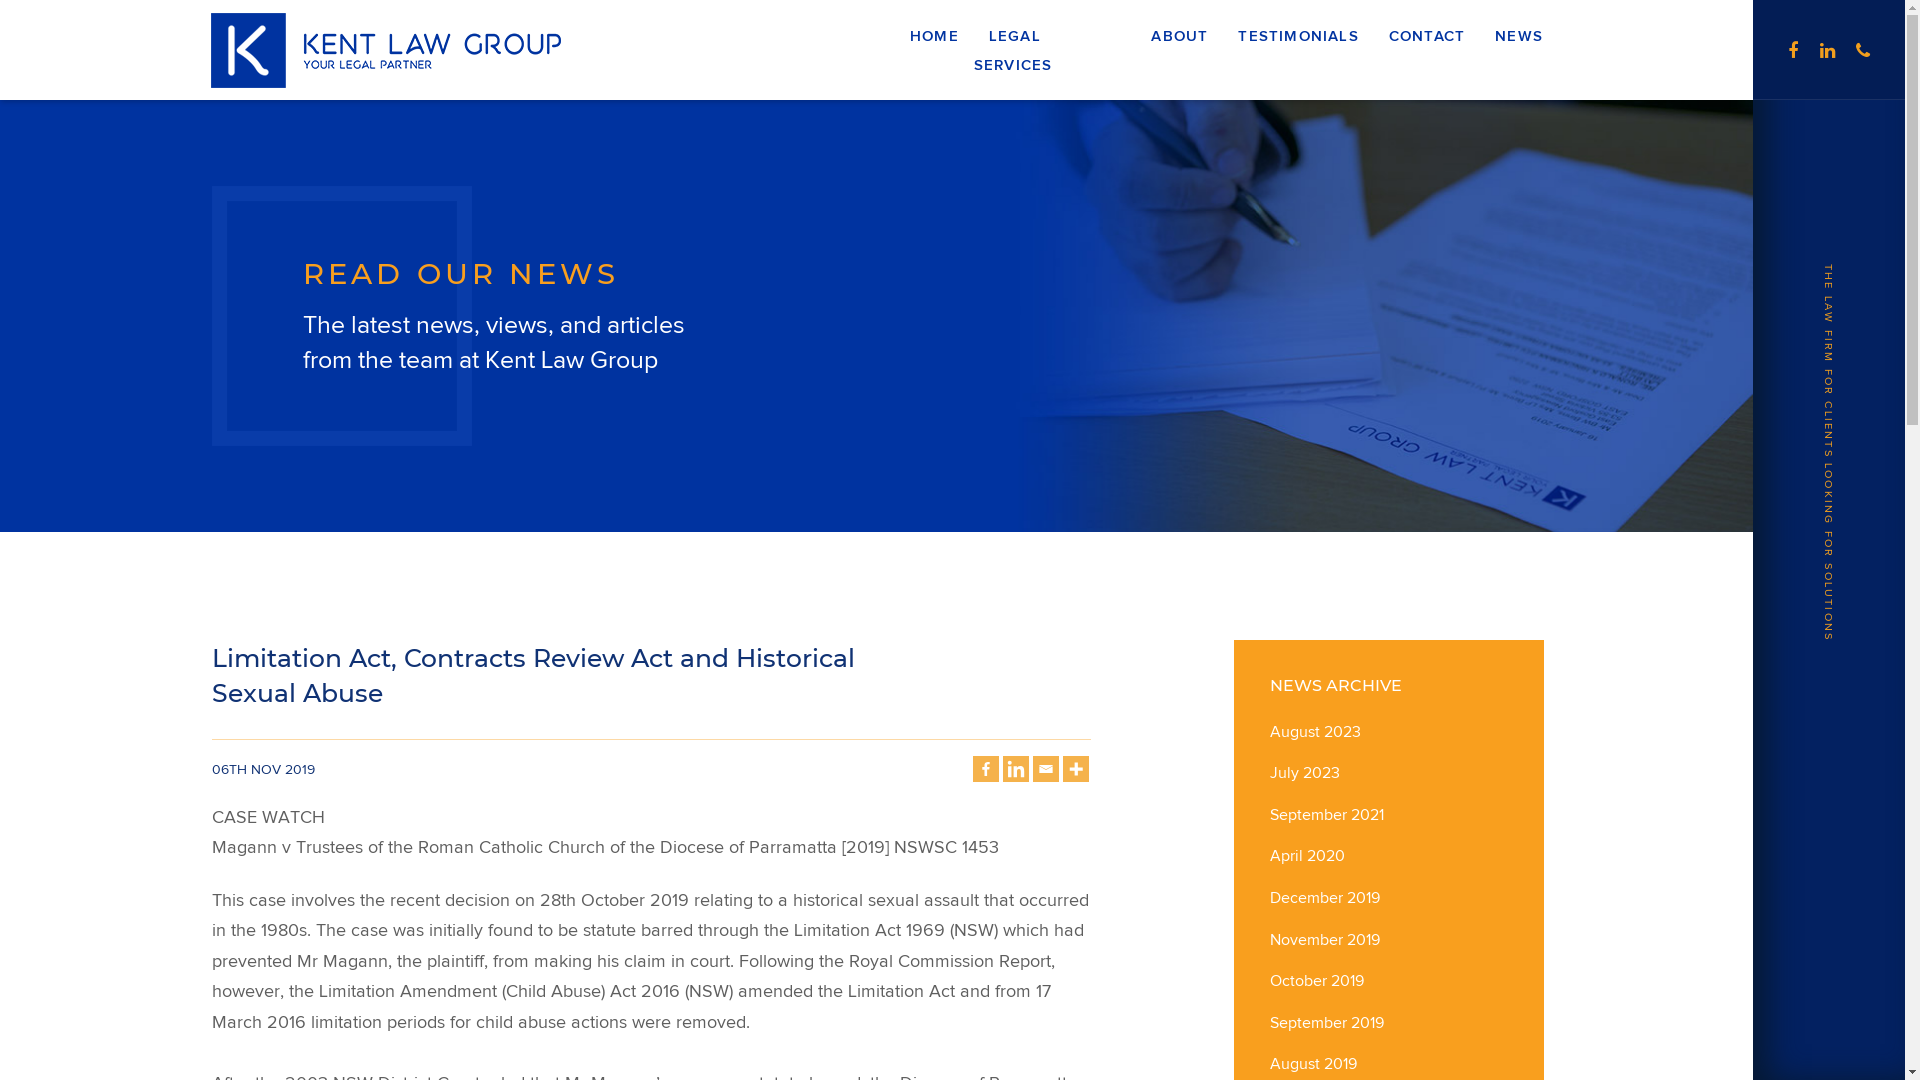 The image size is (1920, 1080). Describe the element at coordinates (1180, 37) in the screenshot. I see `ABOUT` at that location.